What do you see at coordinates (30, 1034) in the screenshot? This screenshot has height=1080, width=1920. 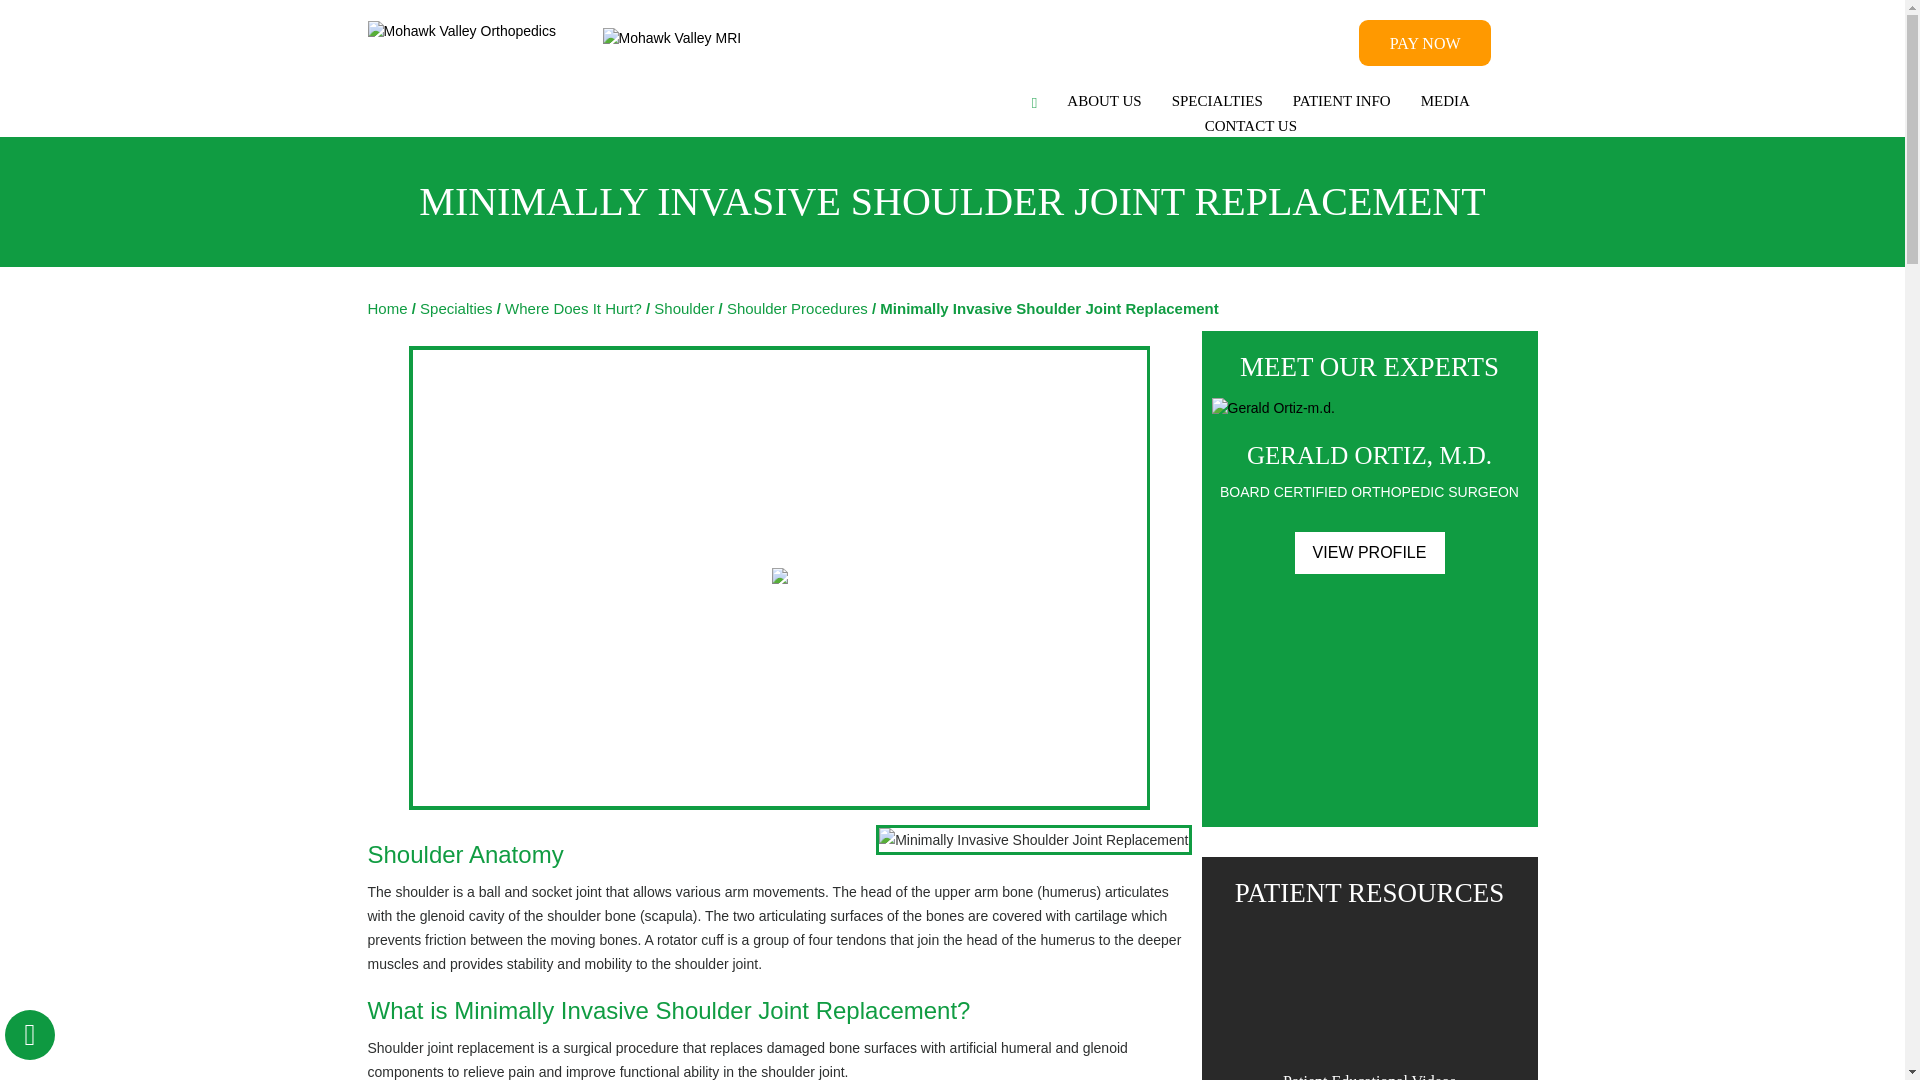 I see `Accessible Tool Options` at bounding box center [30, 1034].